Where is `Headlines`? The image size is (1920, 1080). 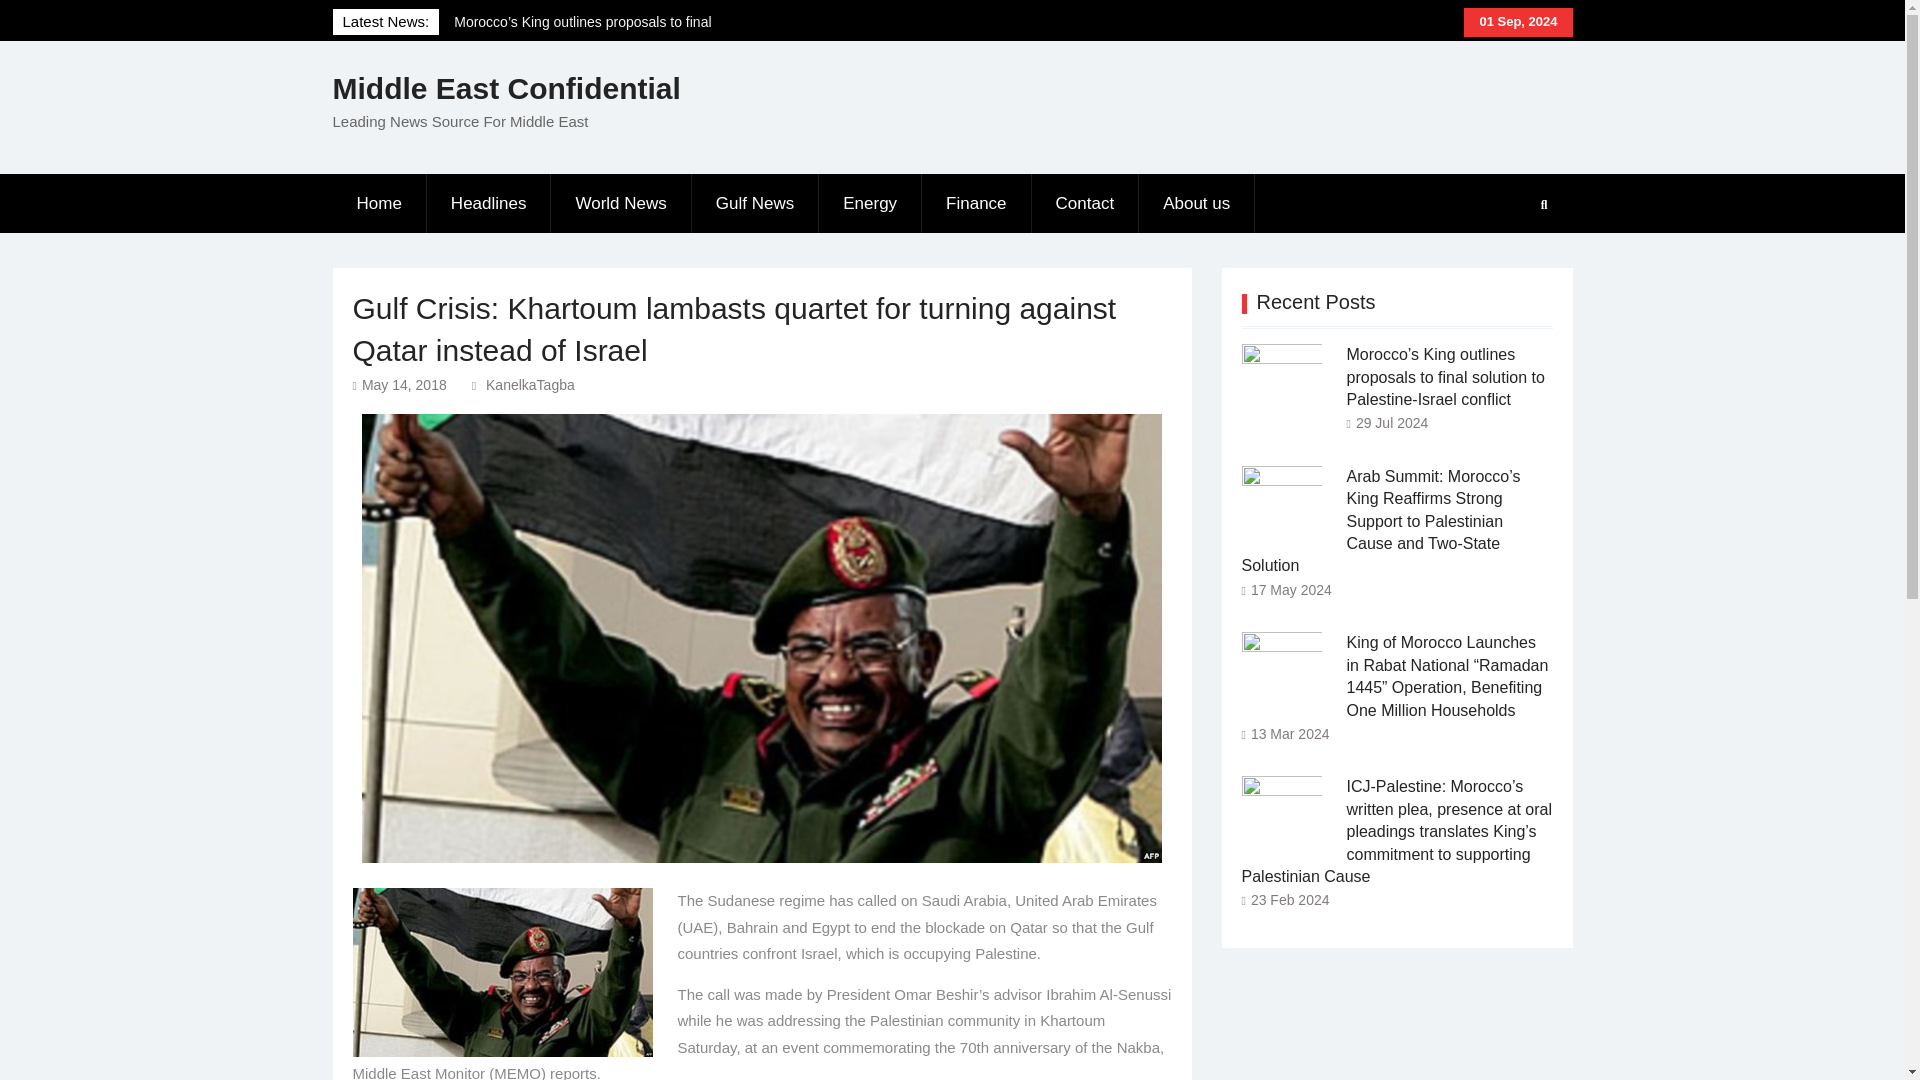 Headlines is located at coordinates (489, 204).